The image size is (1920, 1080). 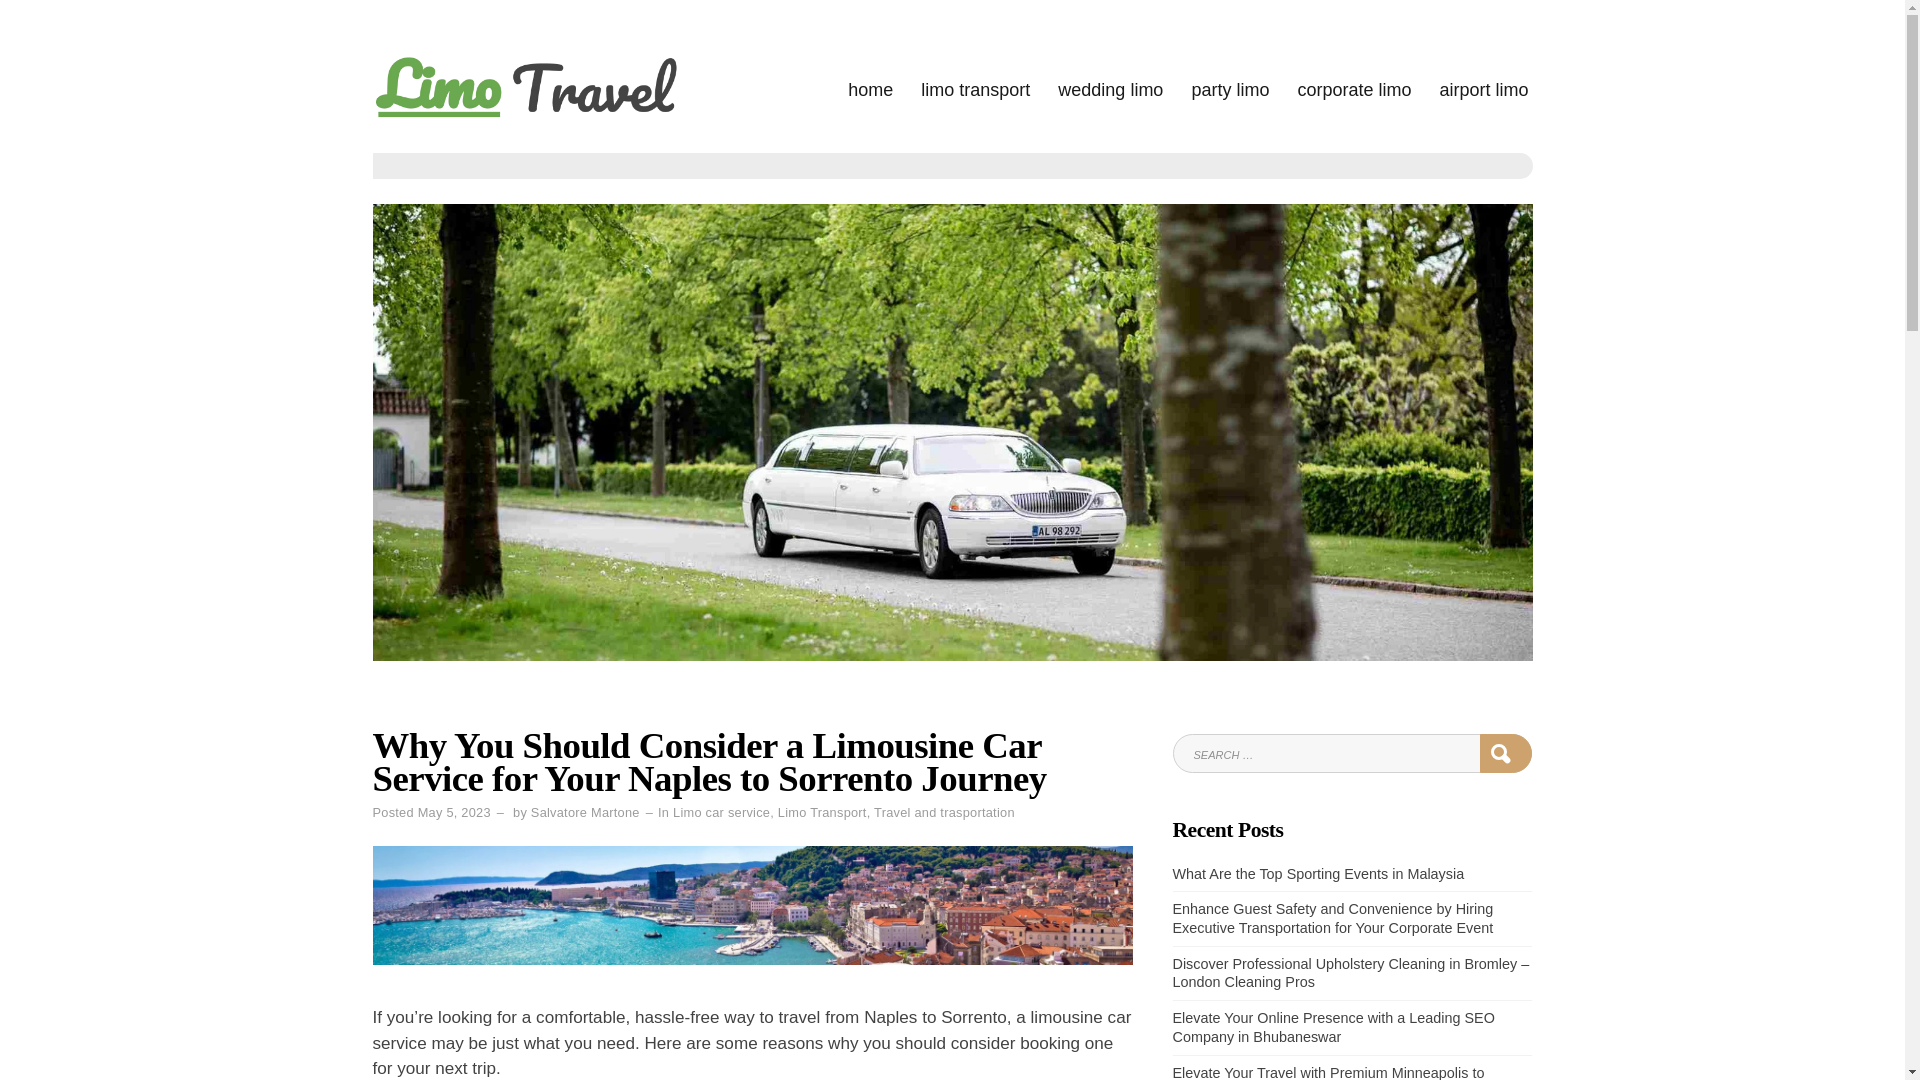 I want to click on Travel and trasportation, so click(x=944, y=812).